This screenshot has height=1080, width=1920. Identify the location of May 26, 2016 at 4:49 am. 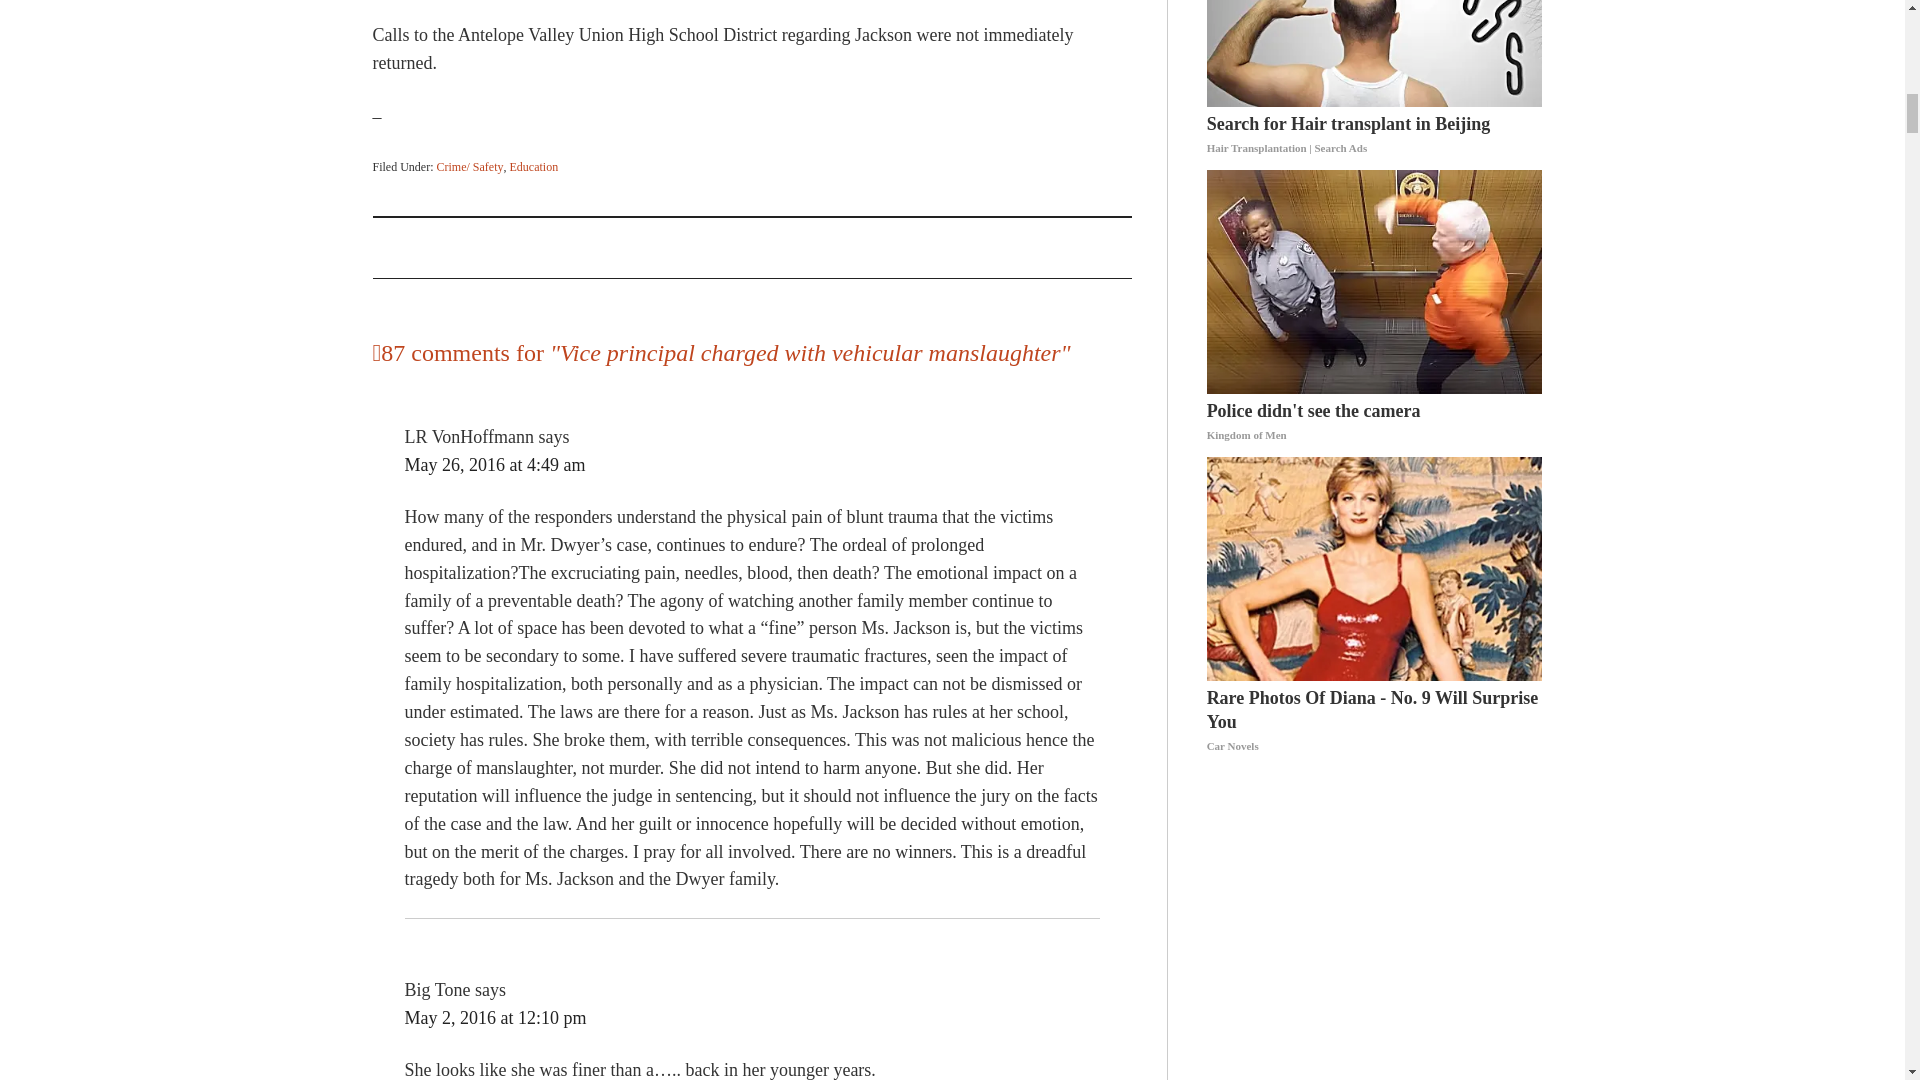
(494, 464).